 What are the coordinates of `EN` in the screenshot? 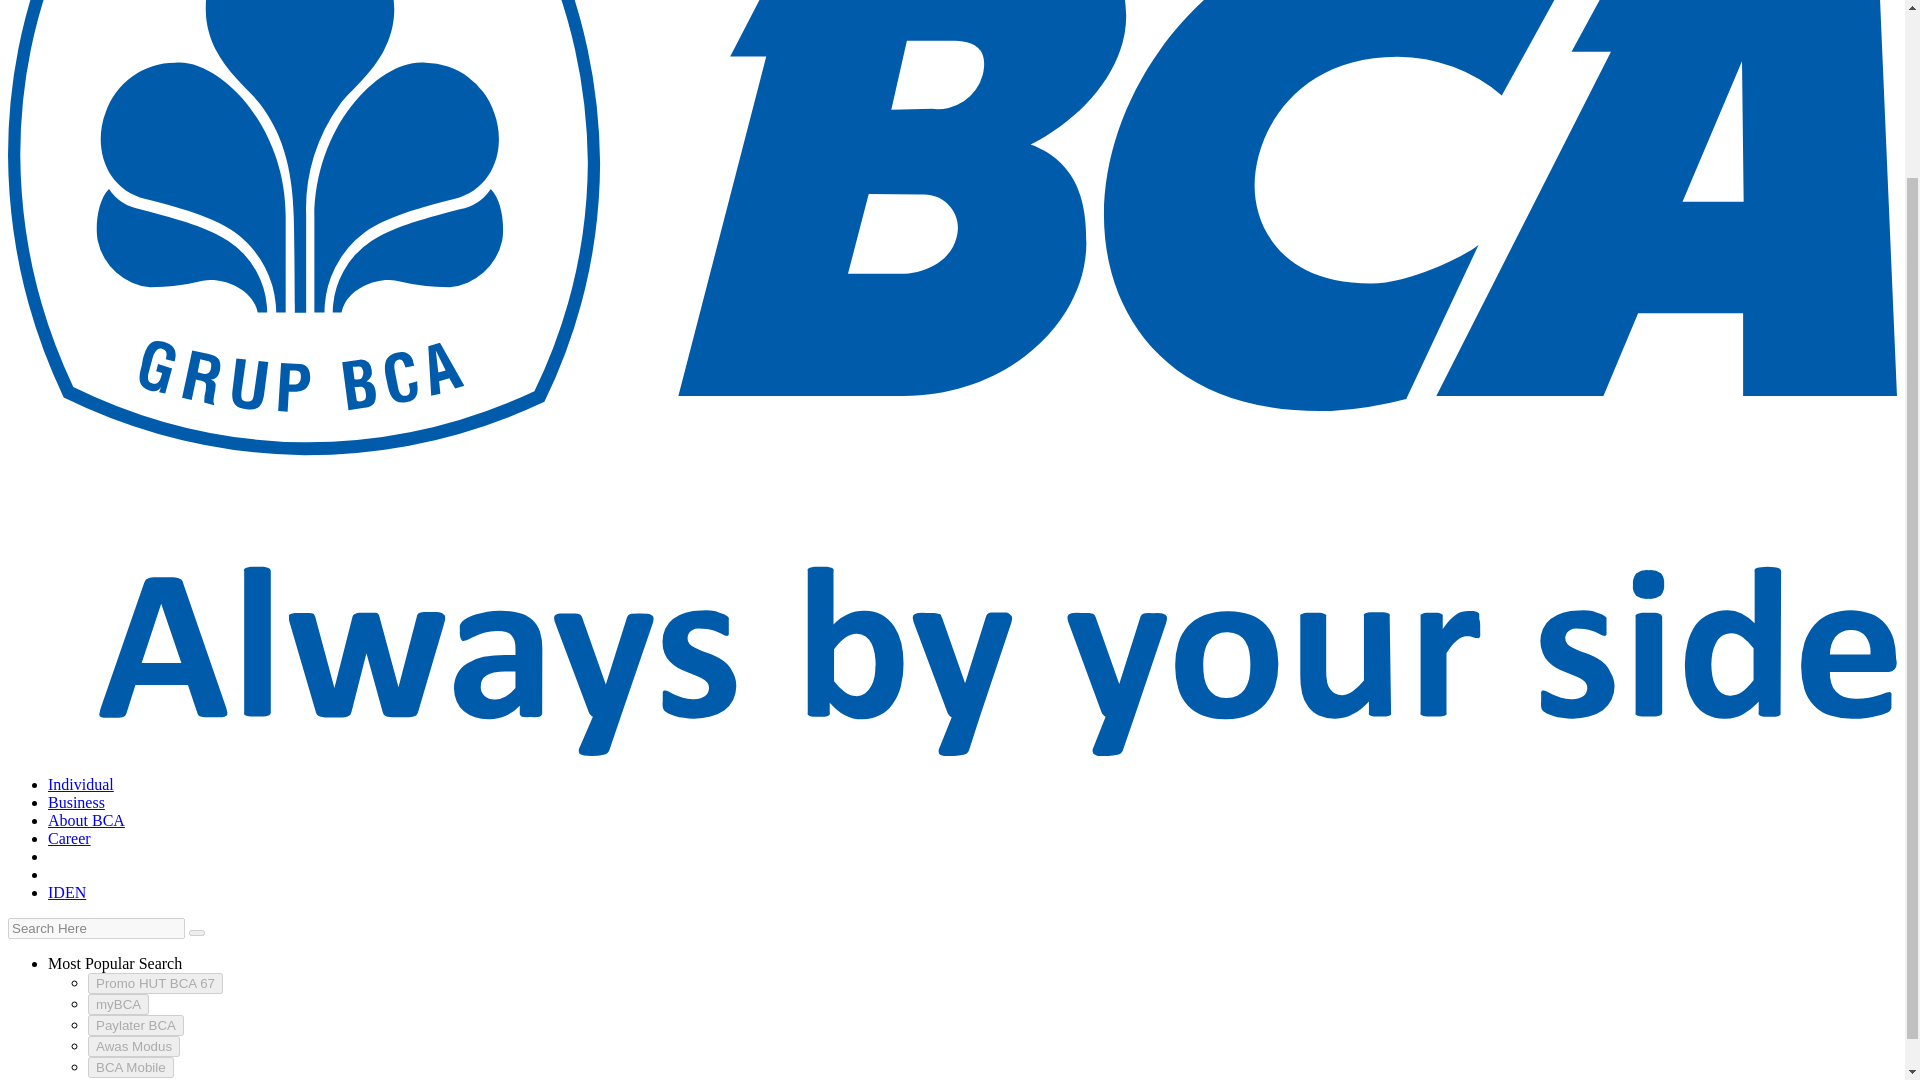 It's located at (76, 892).